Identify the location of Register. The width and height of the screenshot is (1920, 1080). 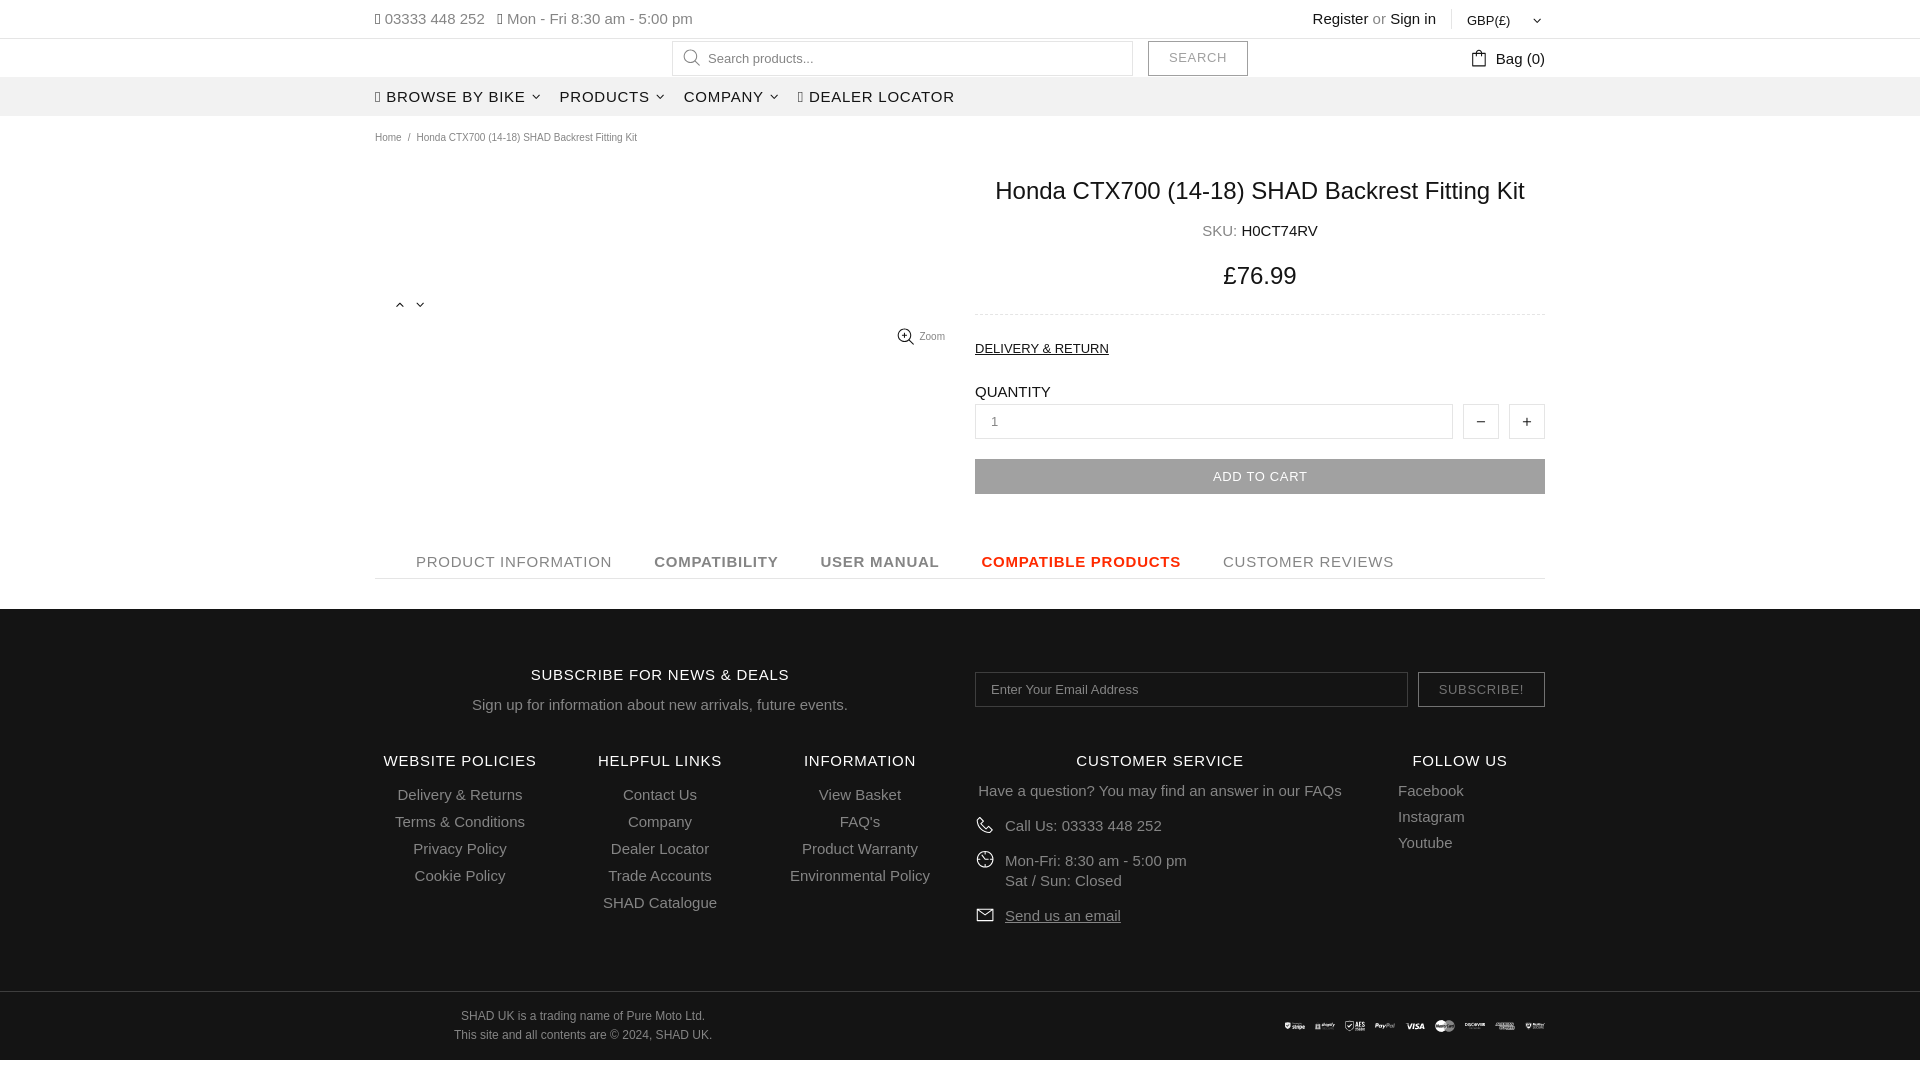
(1340, 18).